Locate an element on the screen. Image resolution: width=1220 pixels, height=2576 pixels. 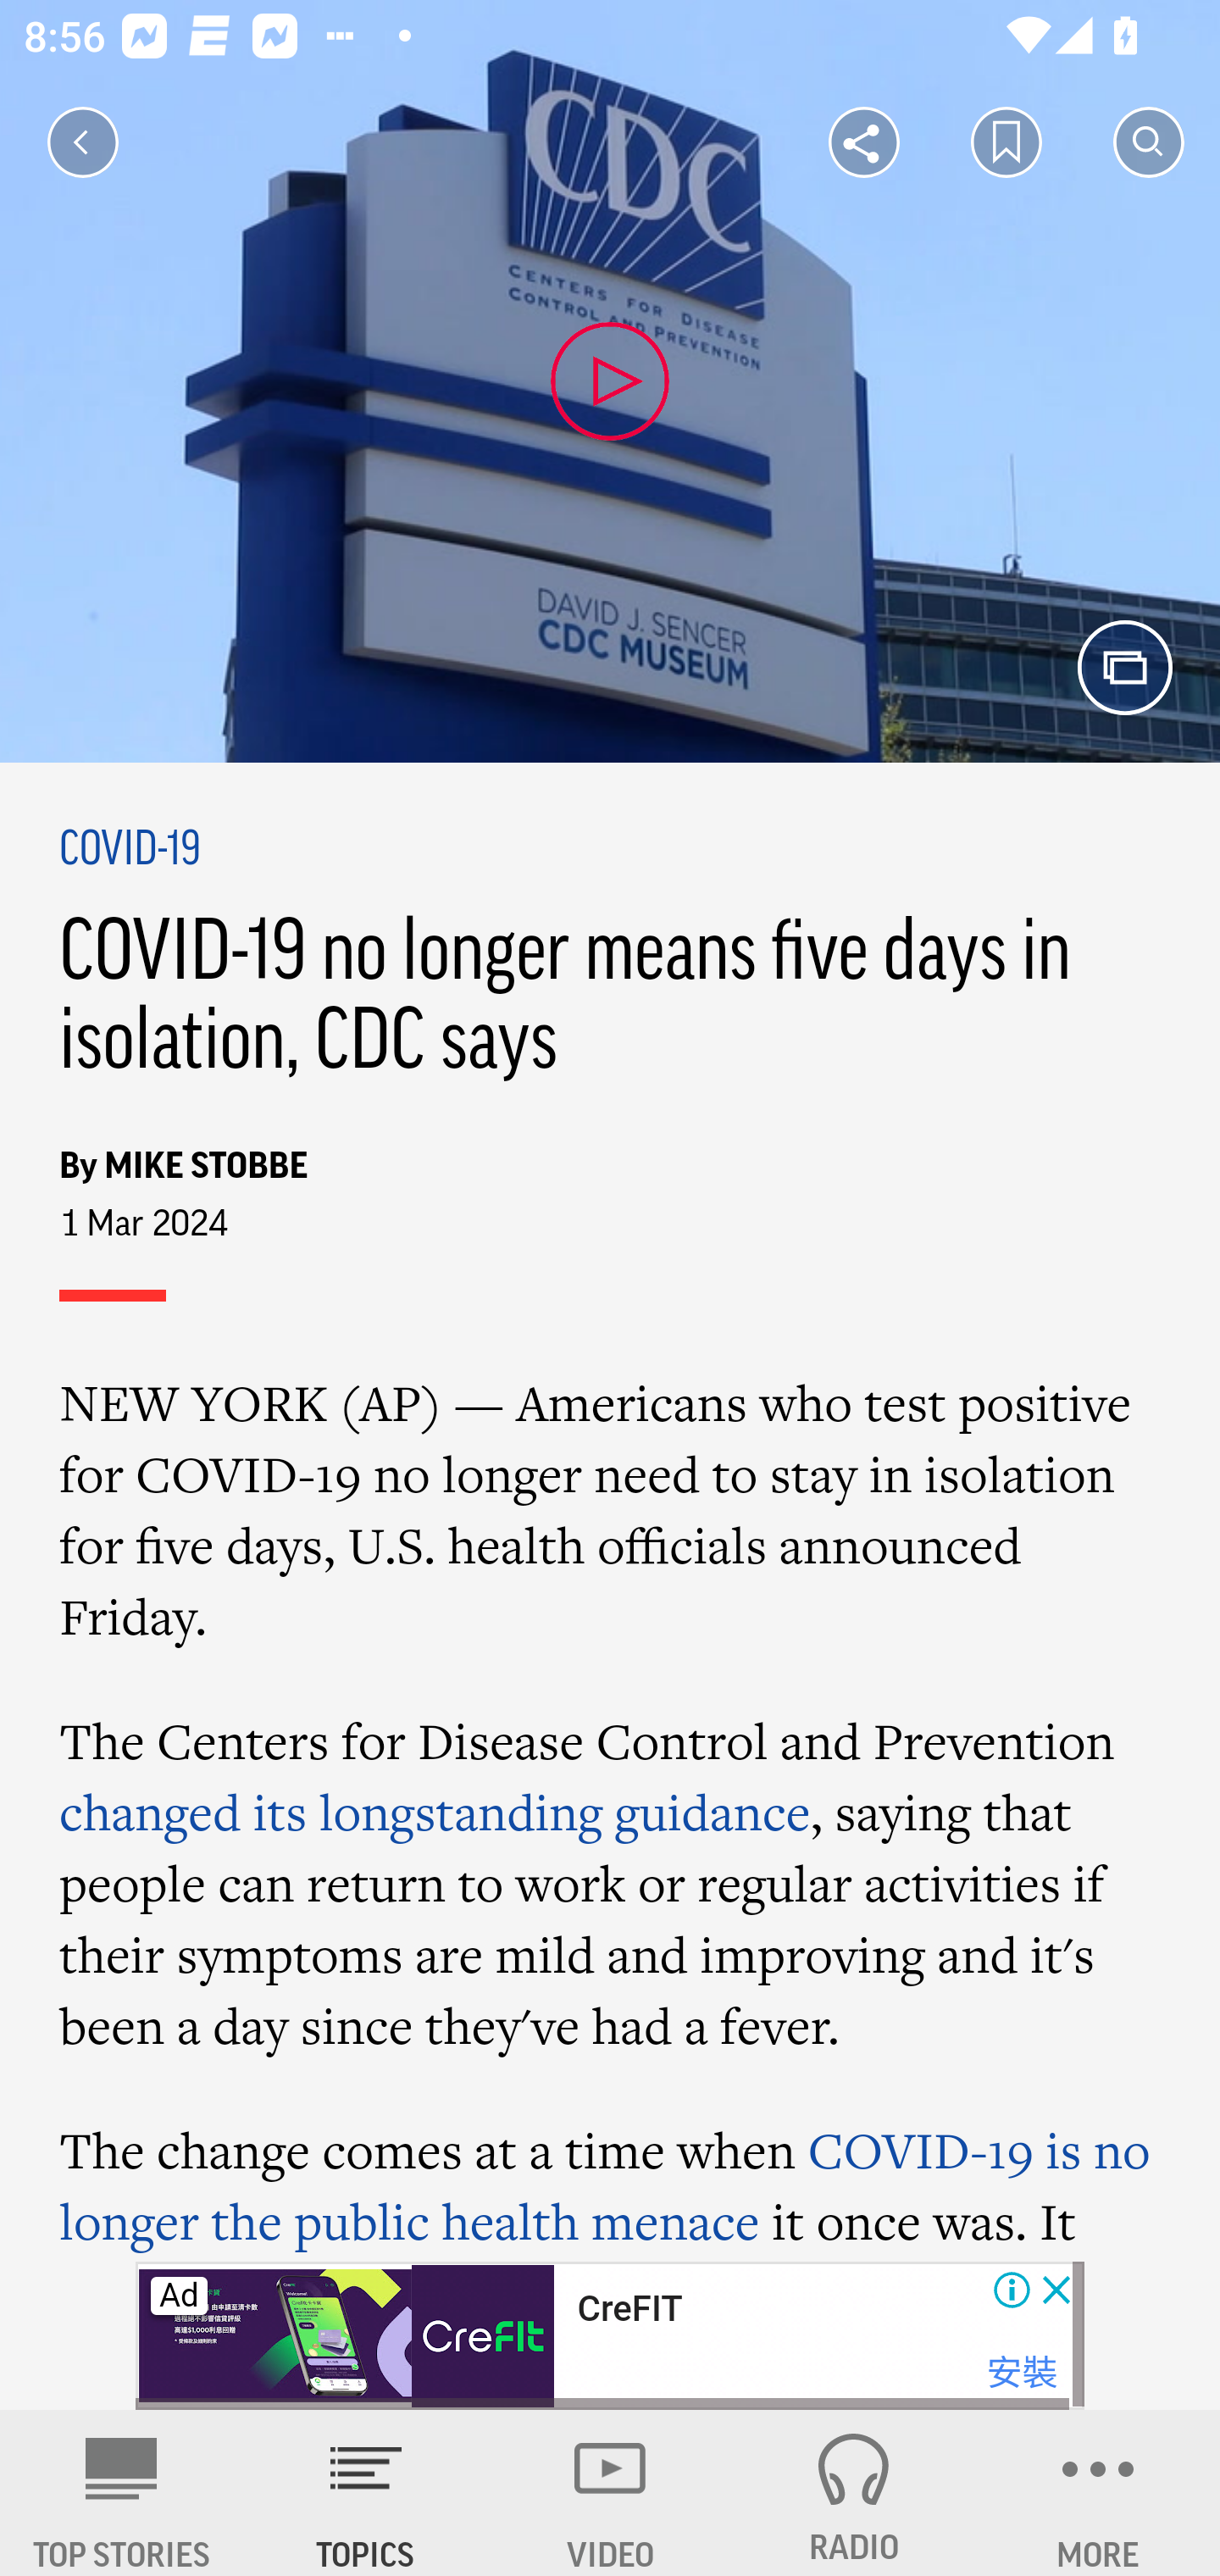
VIDEO is located at coordinates (610, 2493).